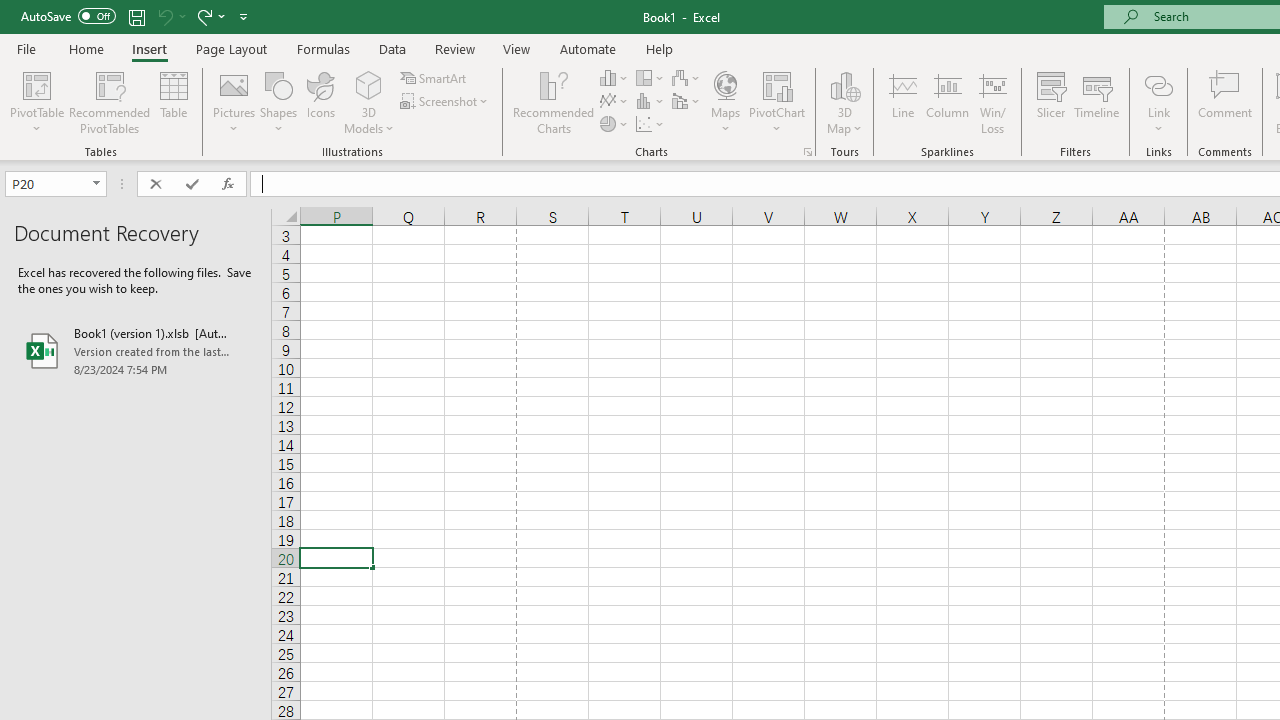 The height and width of the screenshot is (720, 1280). Describe the element at coordinates (651, 124) in the screenshot. I see `Insert Scatter (X, Y) or Bubble Chart` at that location.